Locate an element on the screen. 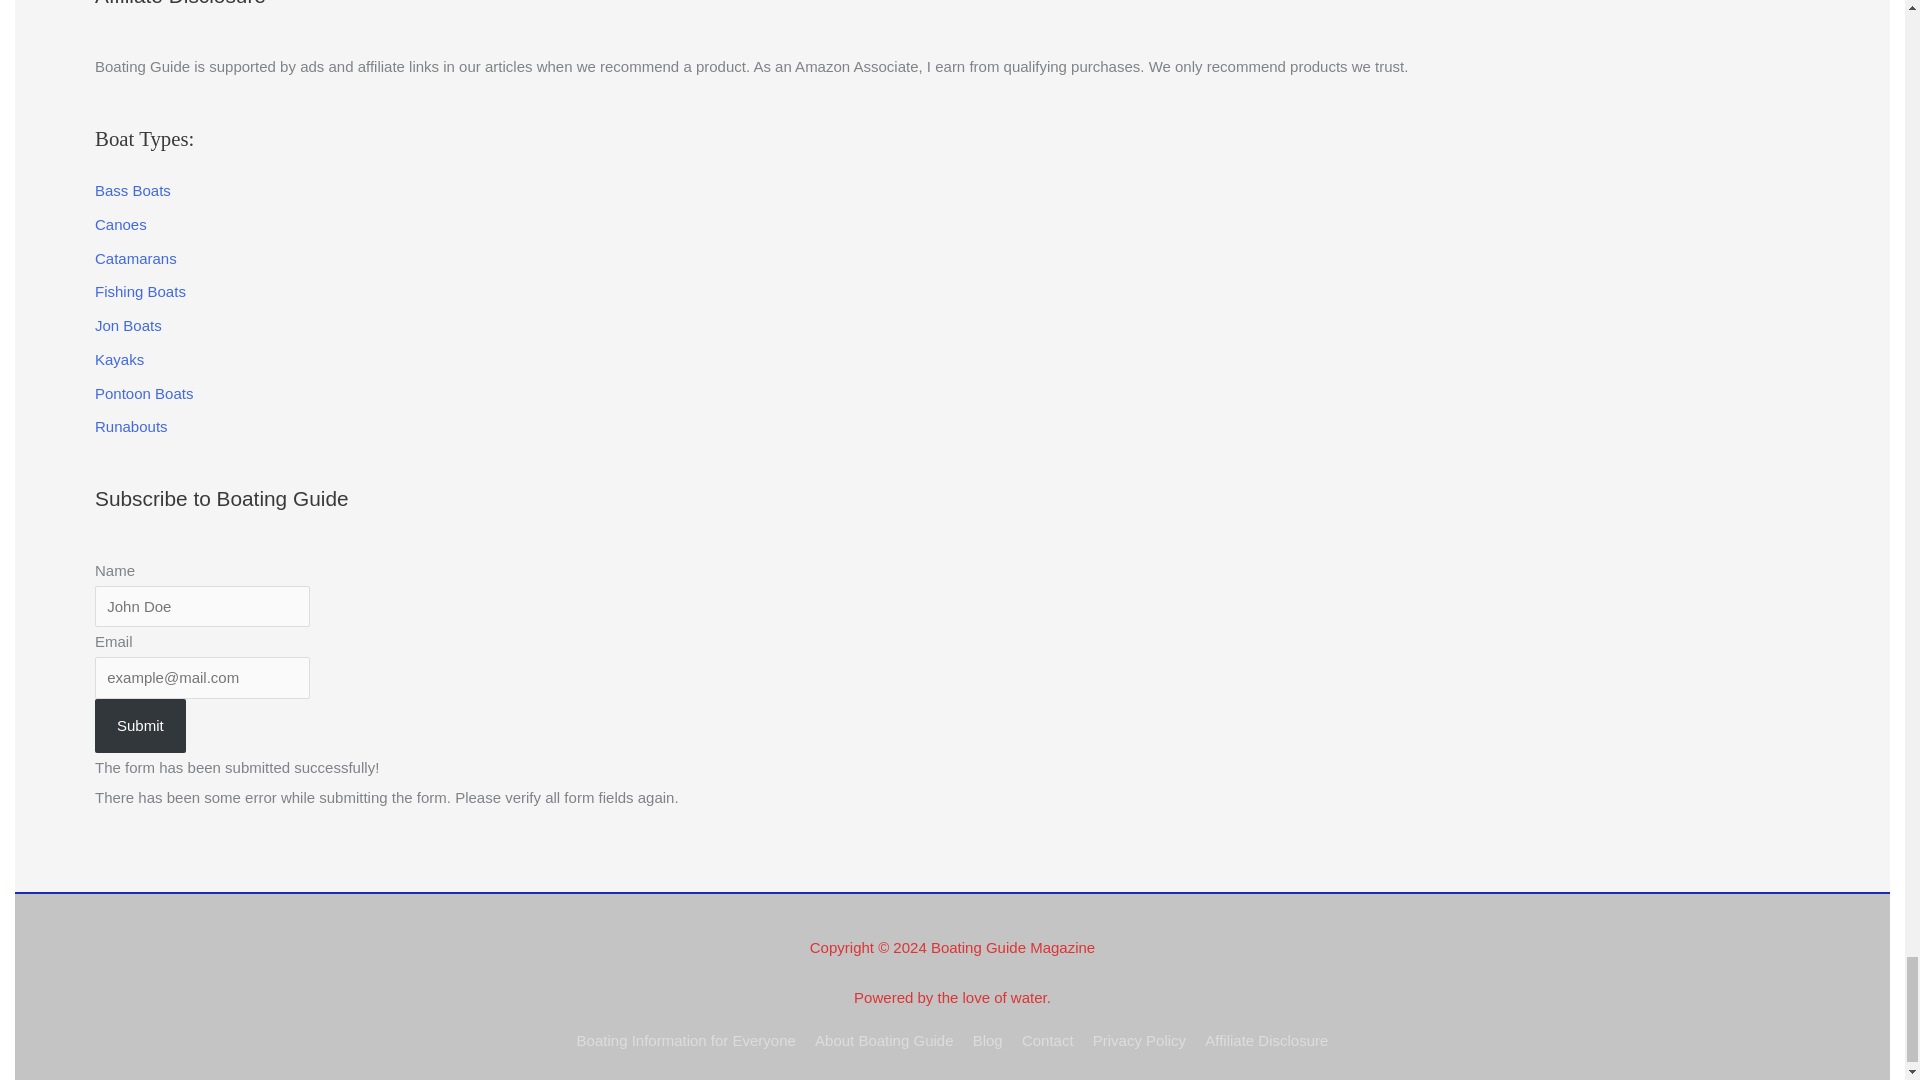 This screenshot has height=1080, width=1920. Canoes is located at coordinates (120, 224).